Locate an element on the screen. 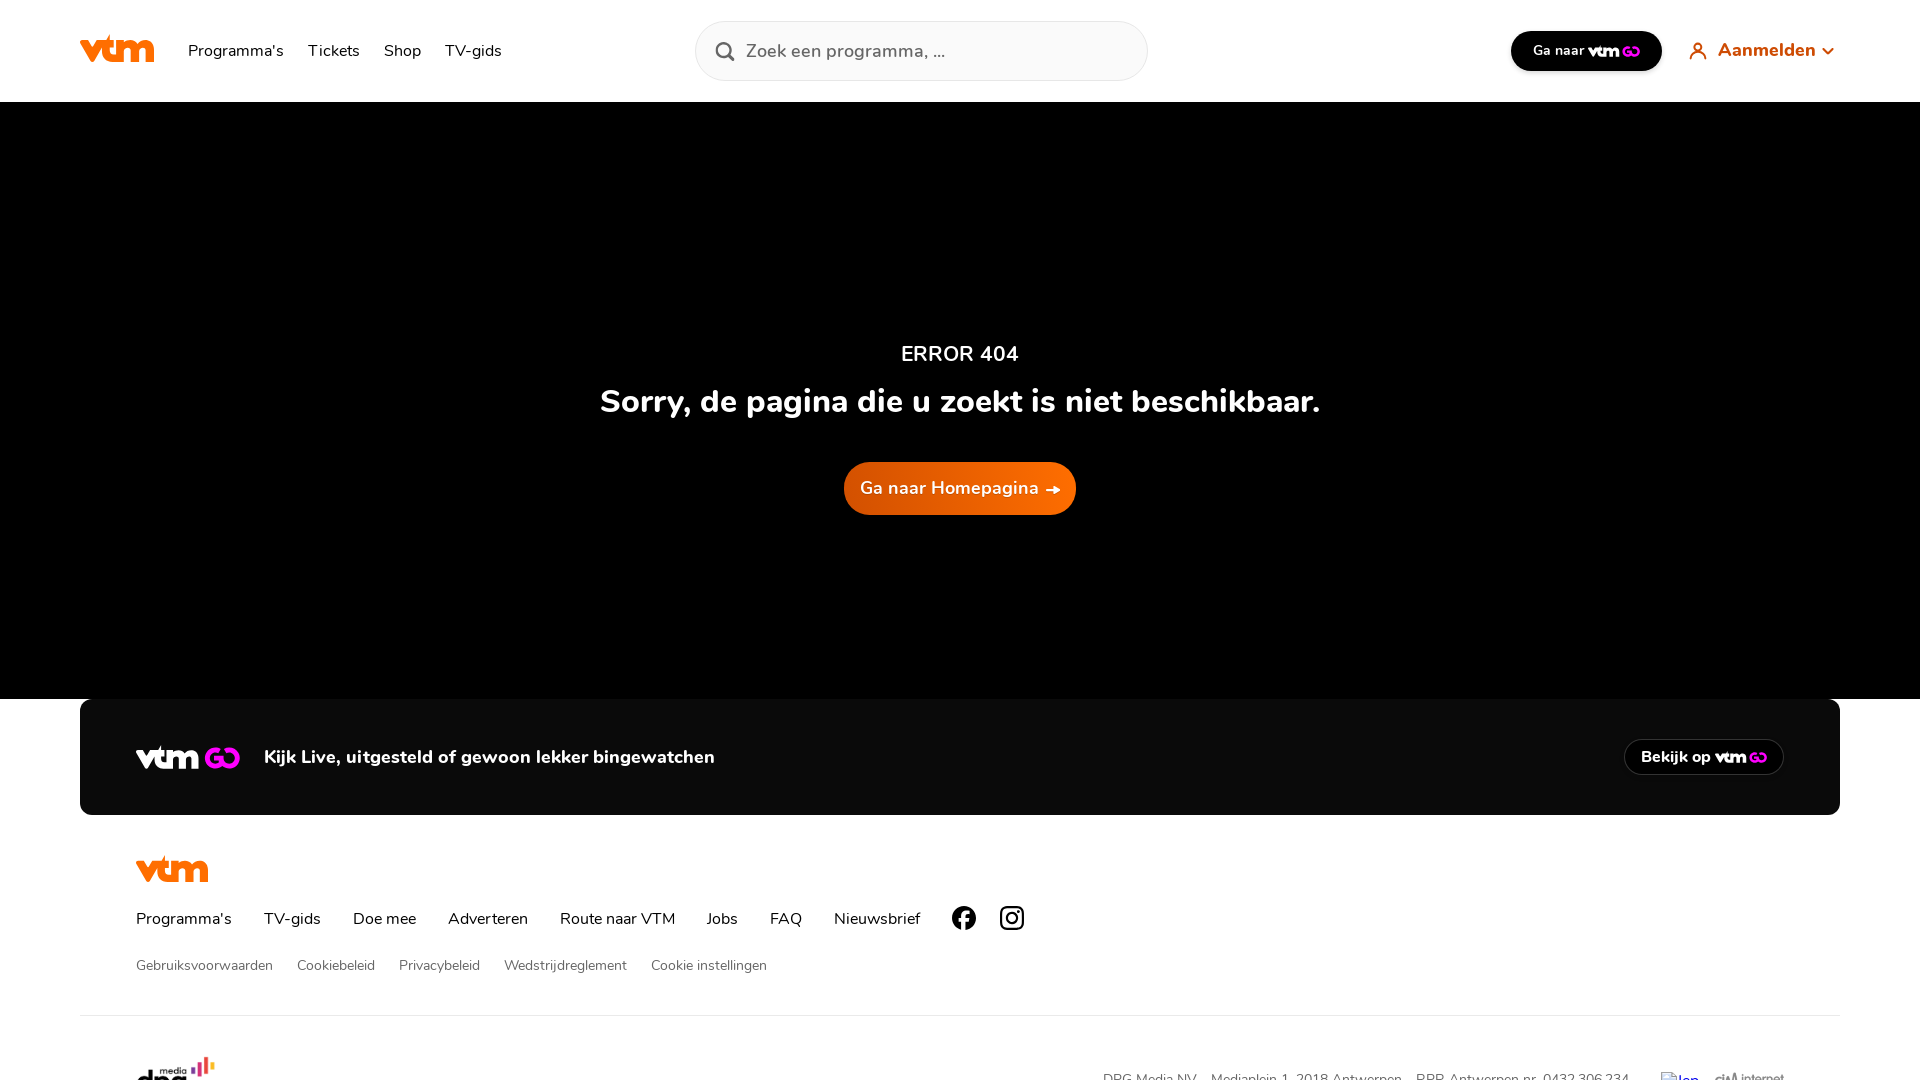  Nieuwsbrief is located at coordinates (877, 919).